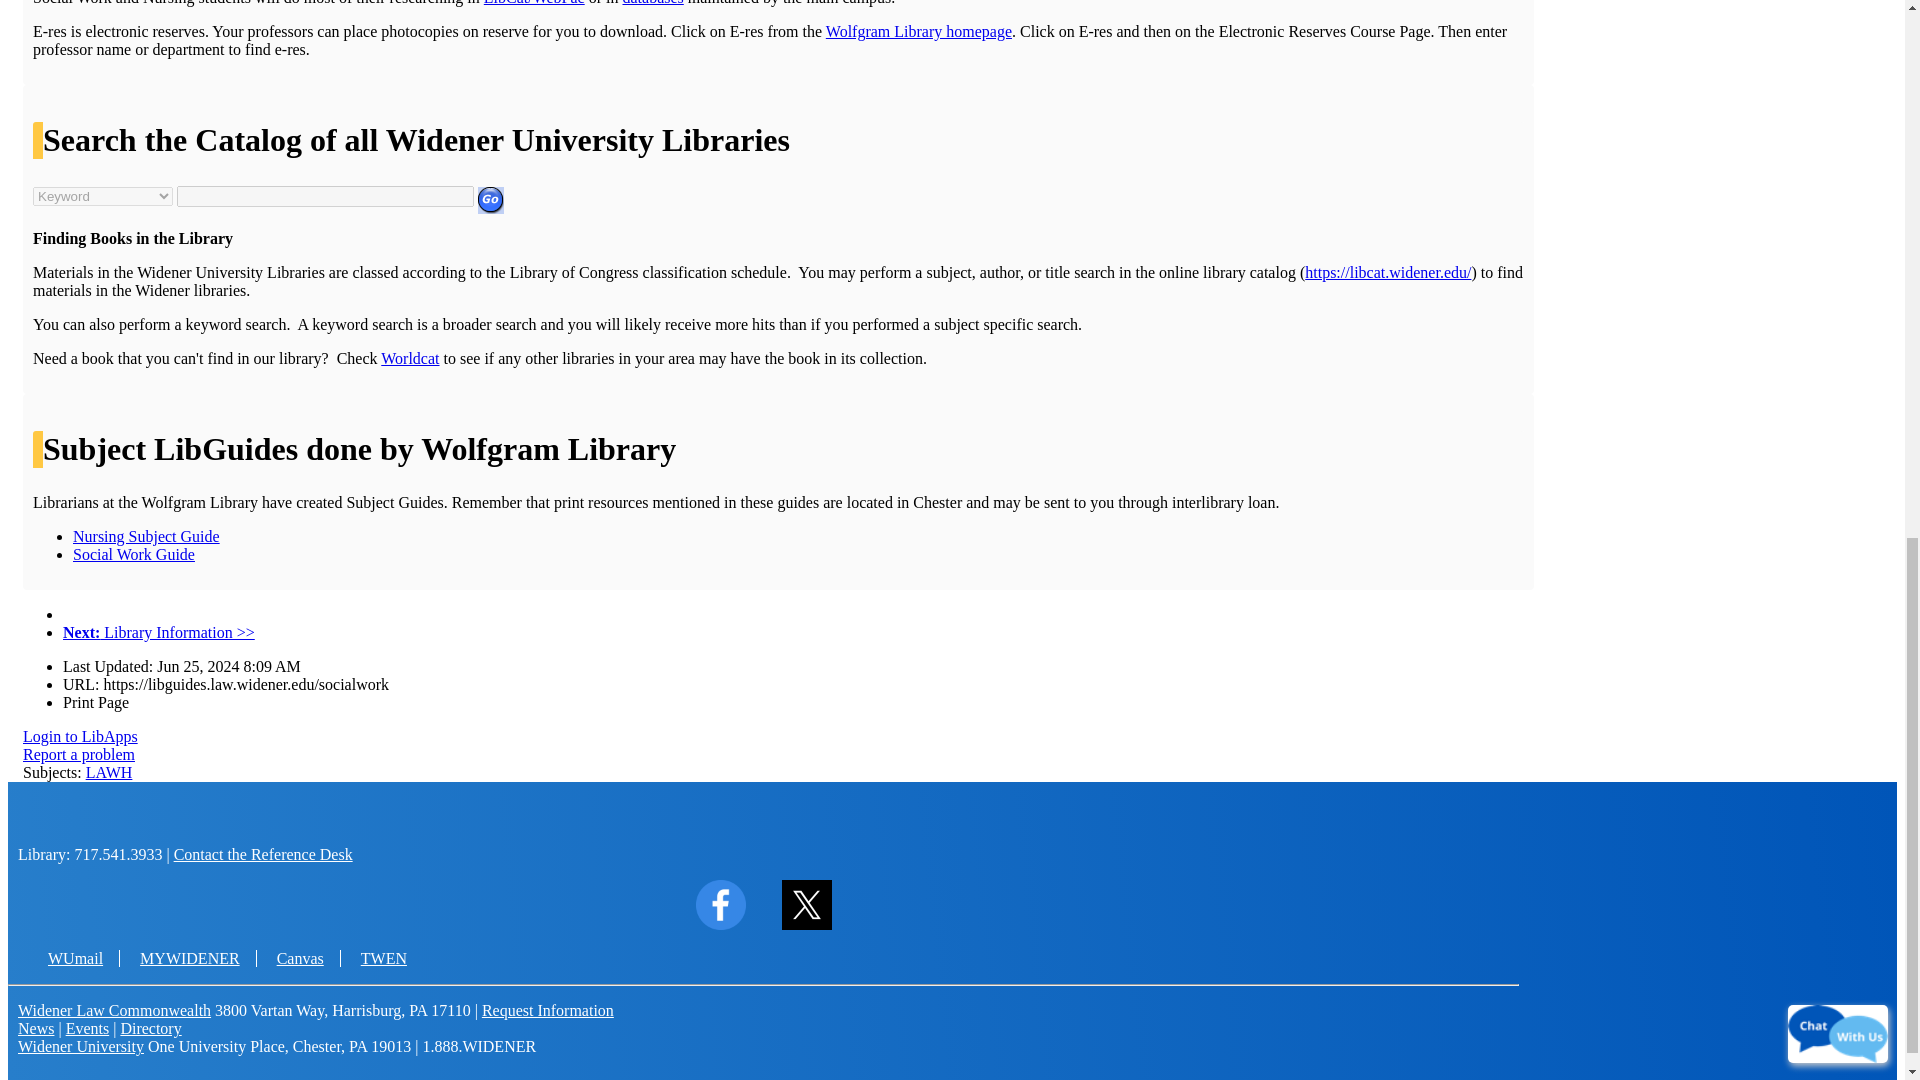 The width and height of the screenshot is (1920, 1080). What do you see at coordinates (720, 924) in the screenshot?
I see `Facebook` at bounding box center [720, 924].